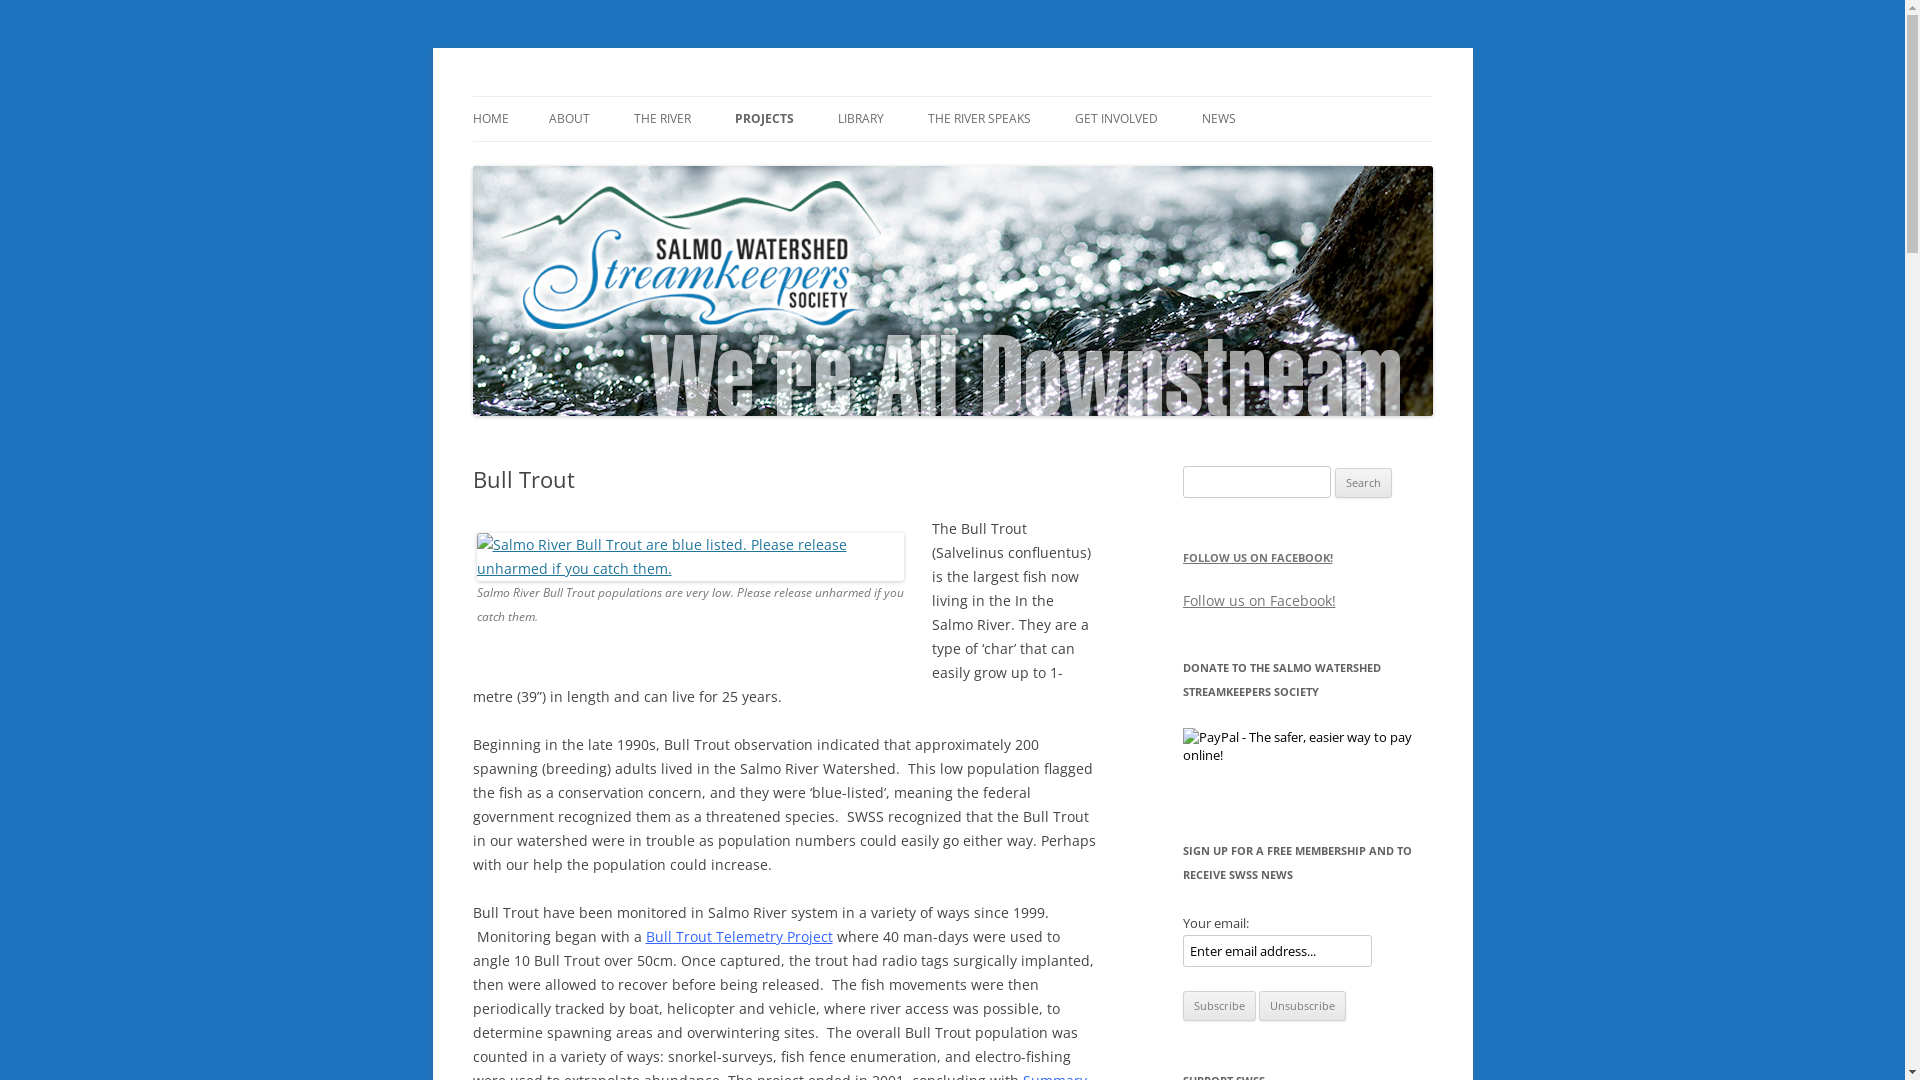 This screenshot has width=1920, height=1080. What do you see at coordinates (1116, 119) in the screenshot?
I see `GET INVOLVED` at bounding box center [1116, 119].